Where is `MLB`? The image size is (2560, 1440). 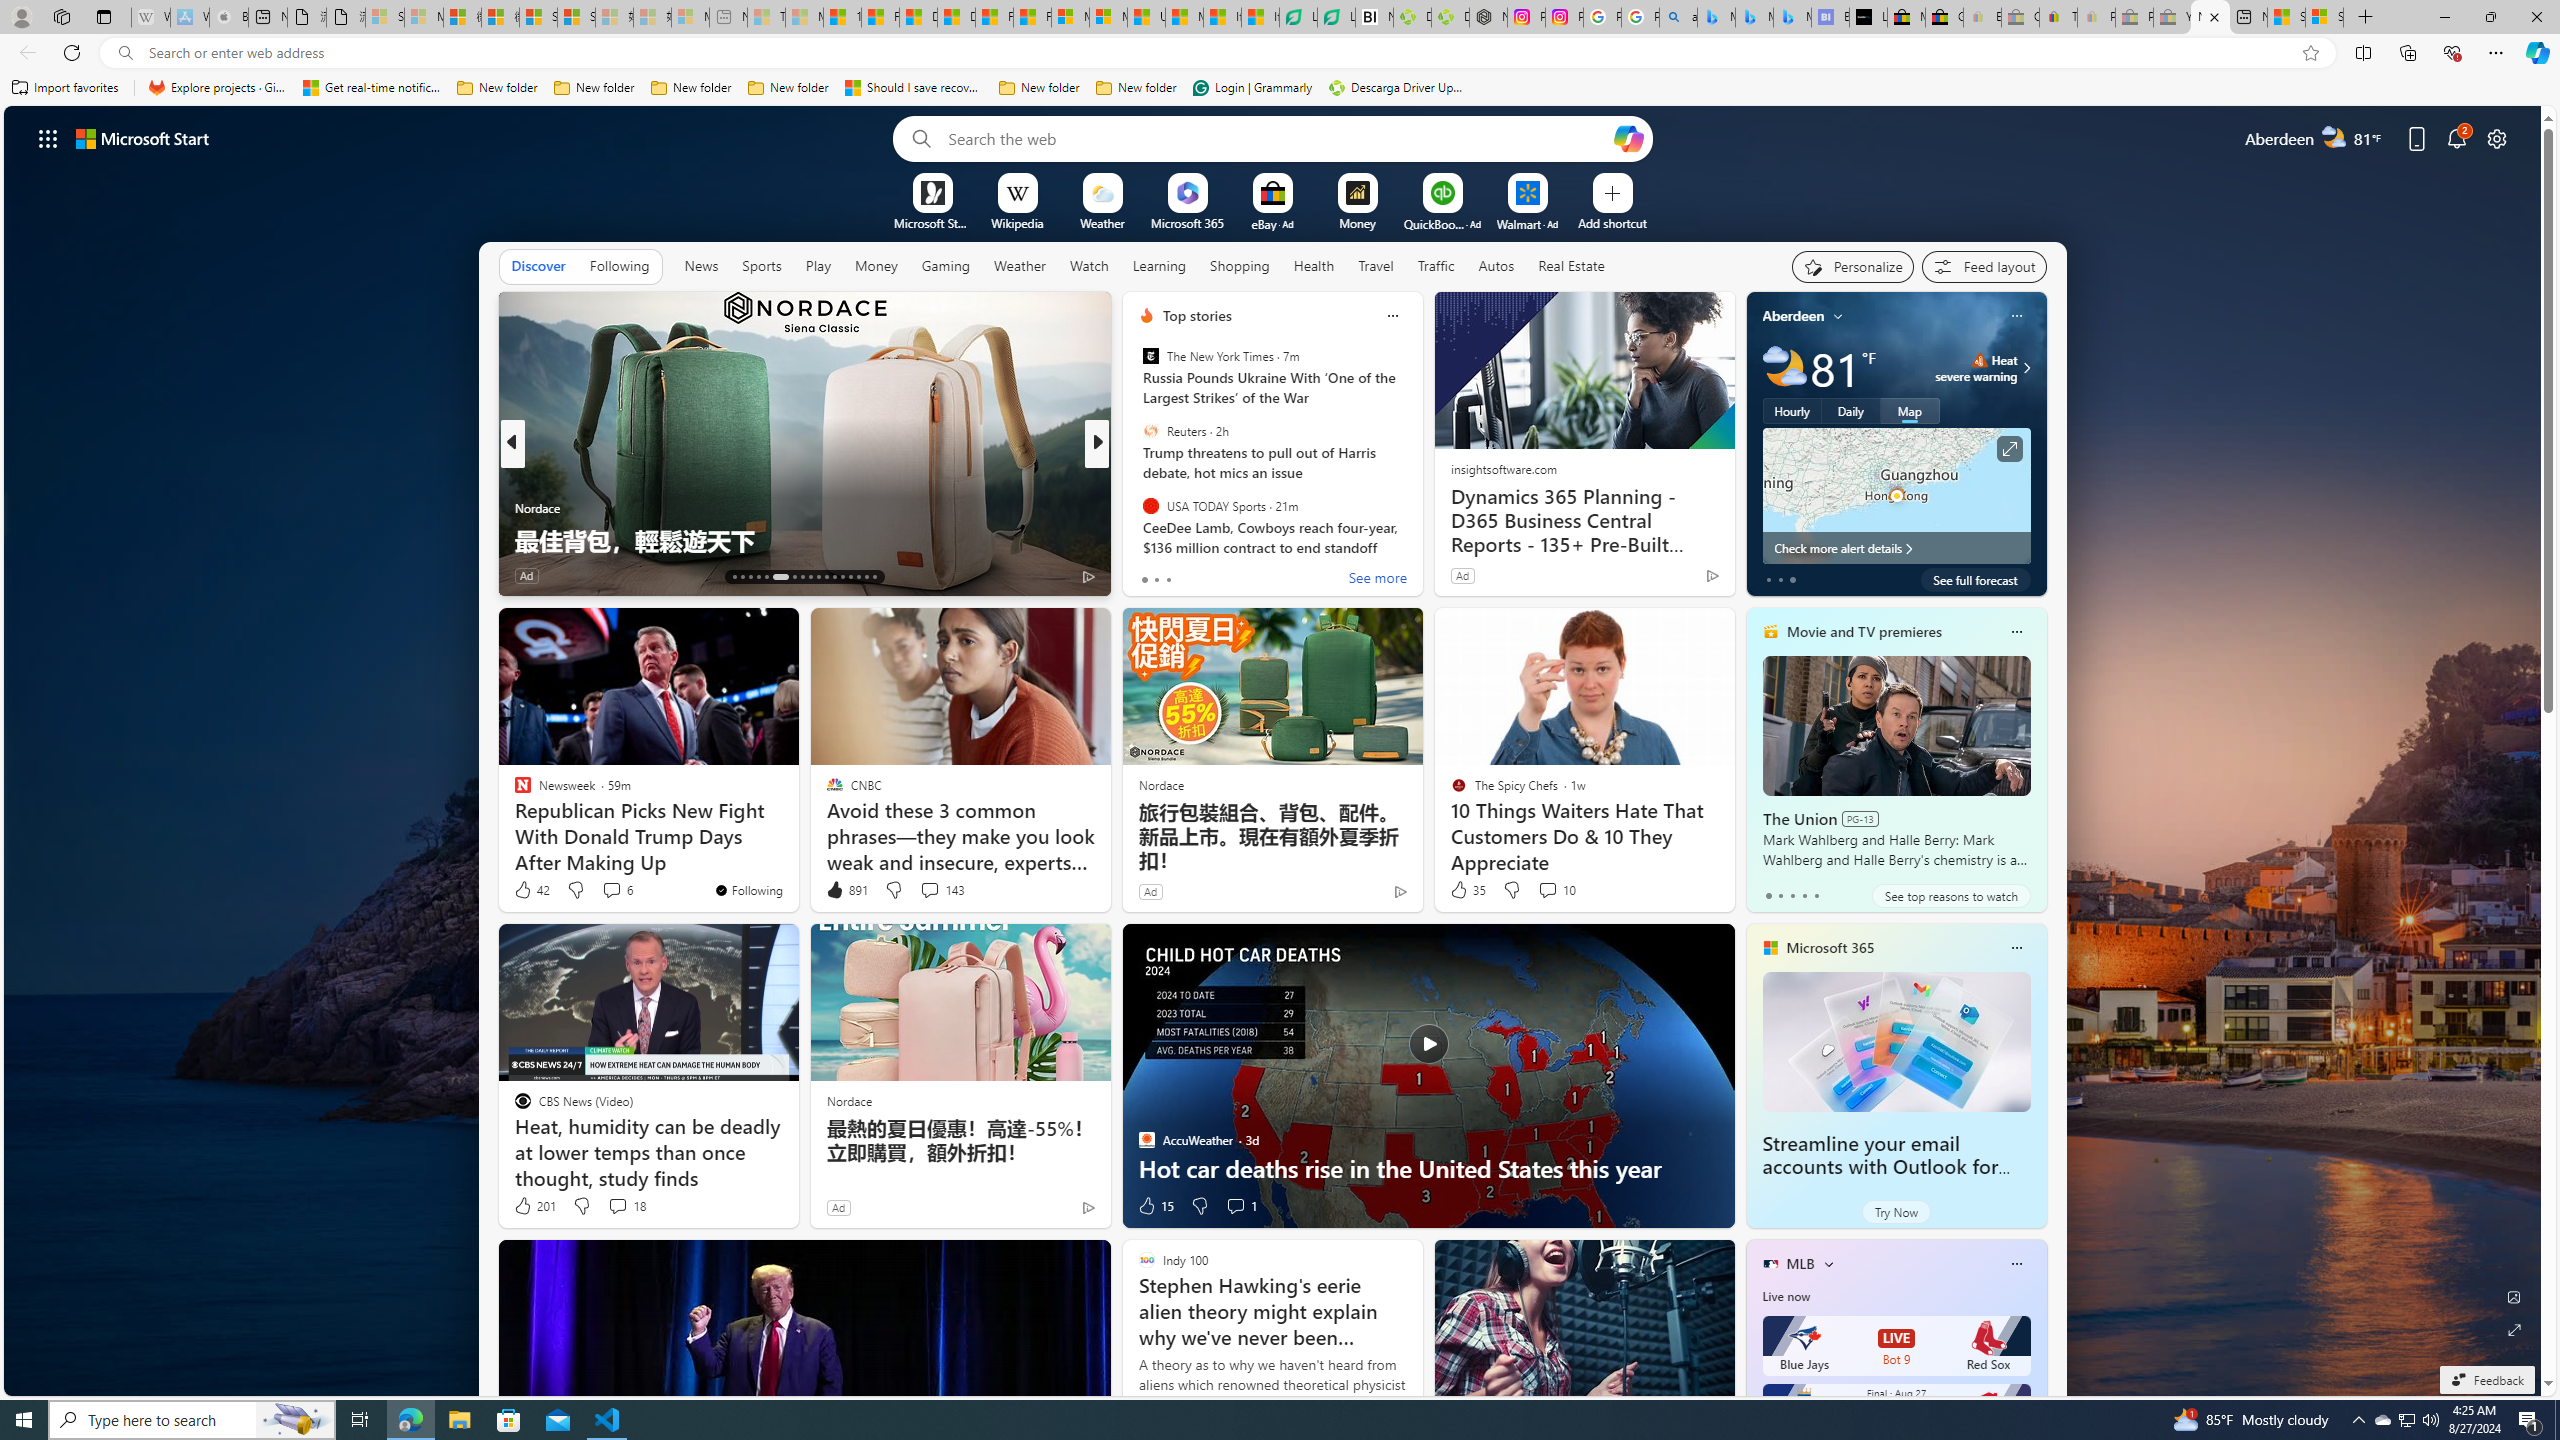 MLB is located at coordinates (1800, 1264).